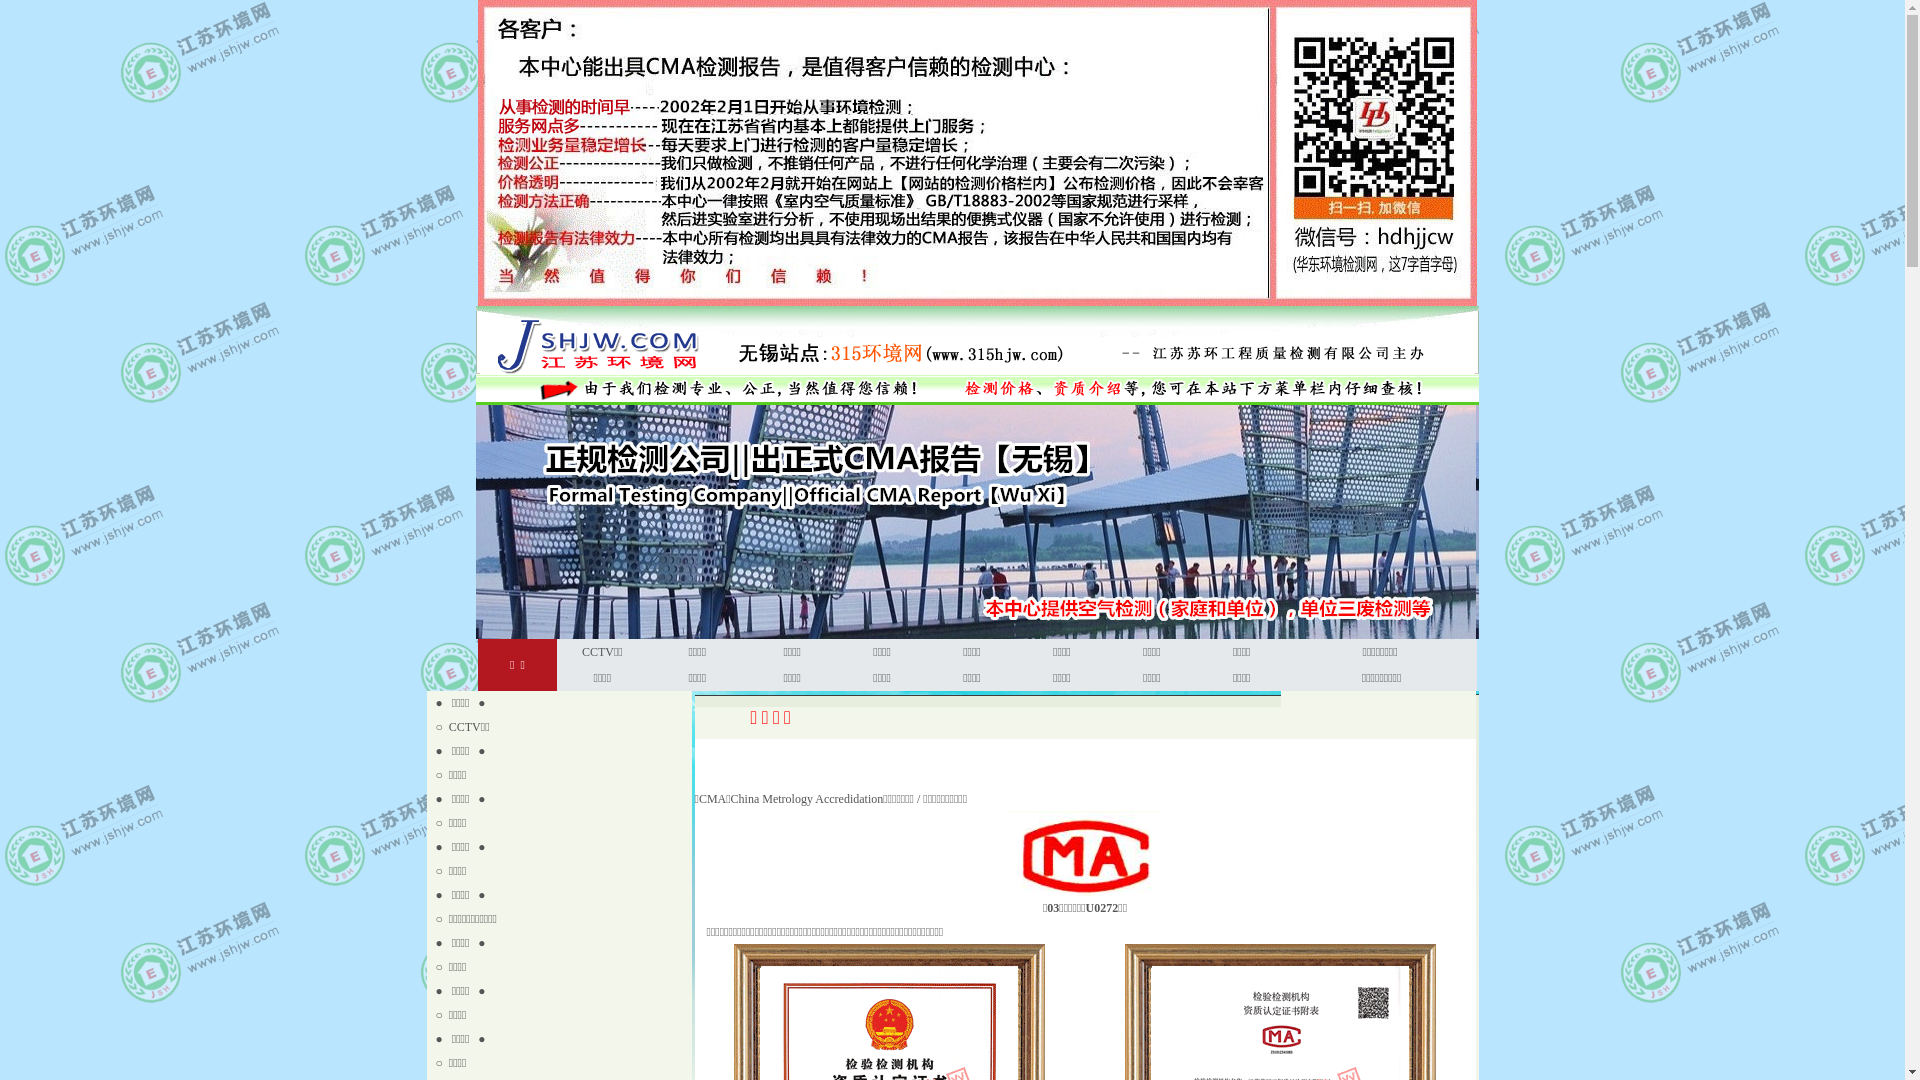  What do you see at coordinates (430, 727) in the screenshot?
I see `   ` at bounding box center [430, 727].